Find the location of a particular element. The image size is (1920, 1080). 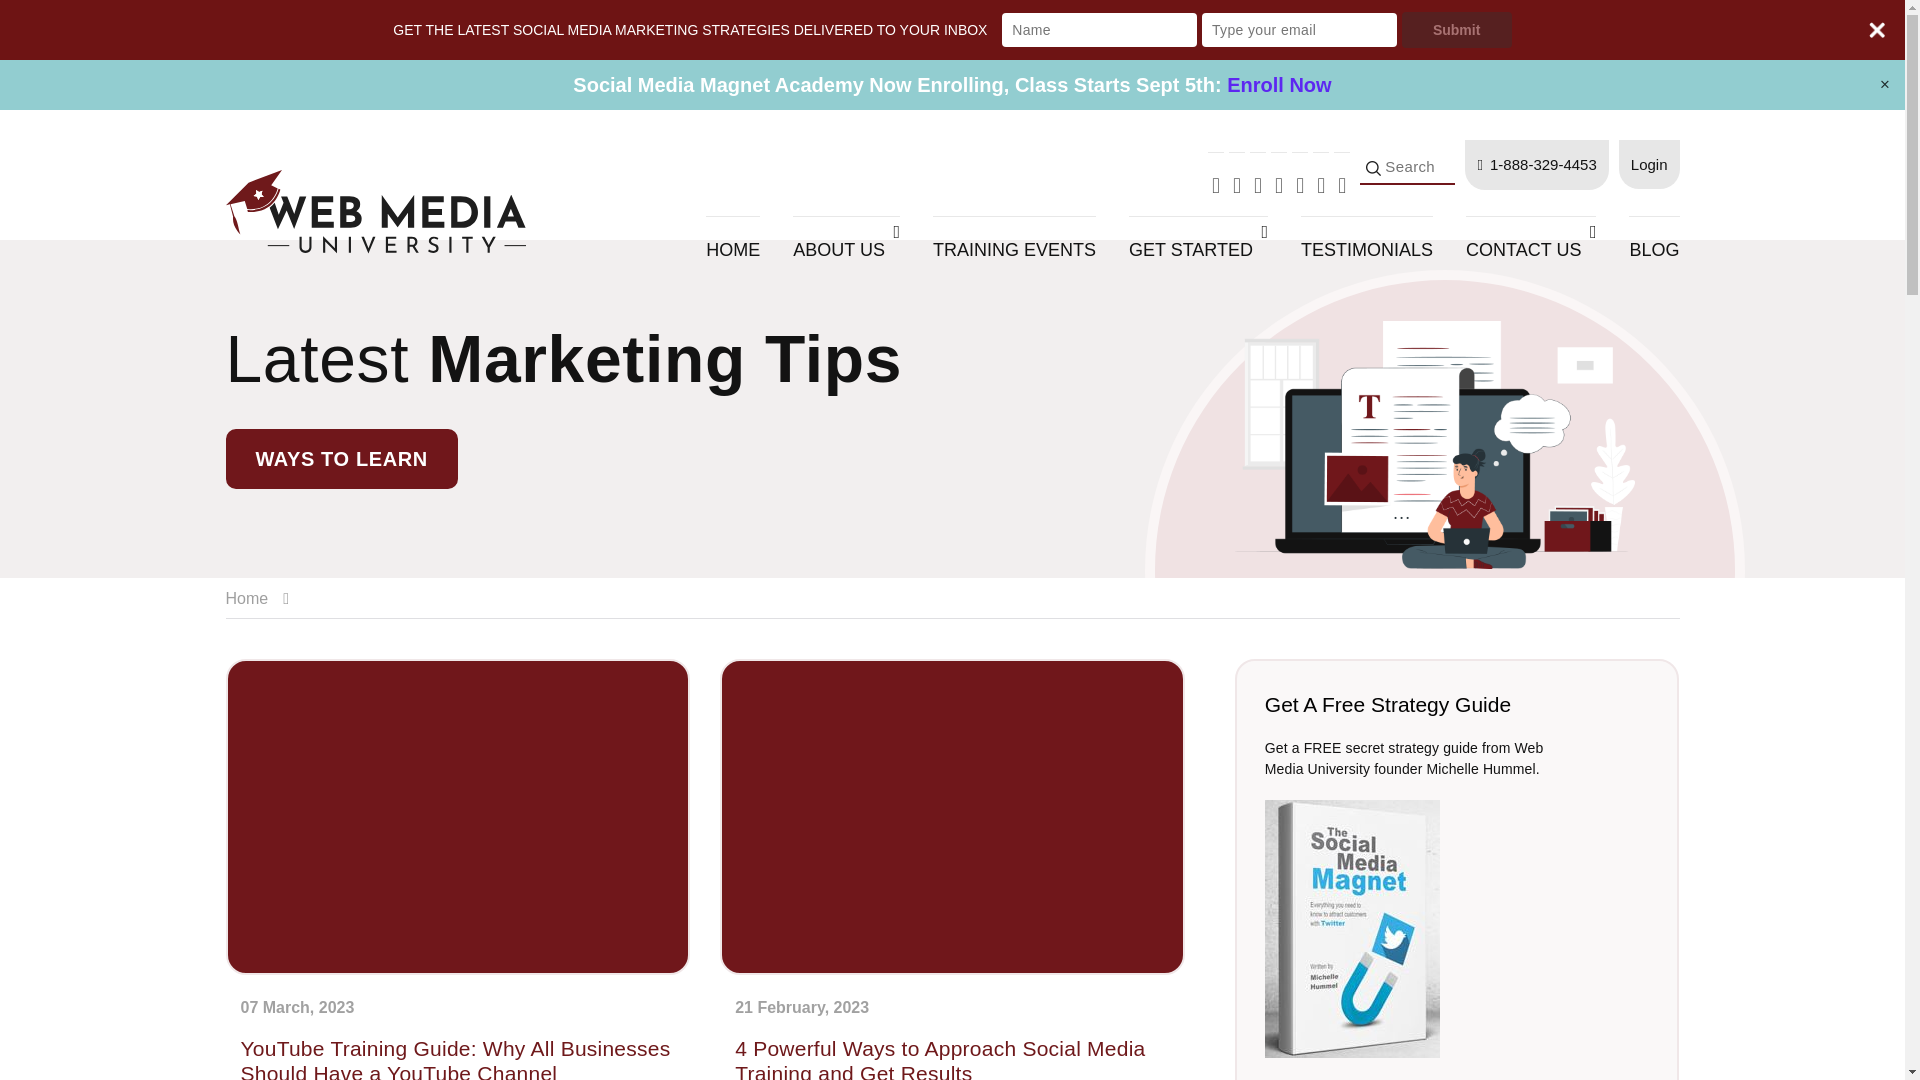

Login is located at coordinates (1649, 164).